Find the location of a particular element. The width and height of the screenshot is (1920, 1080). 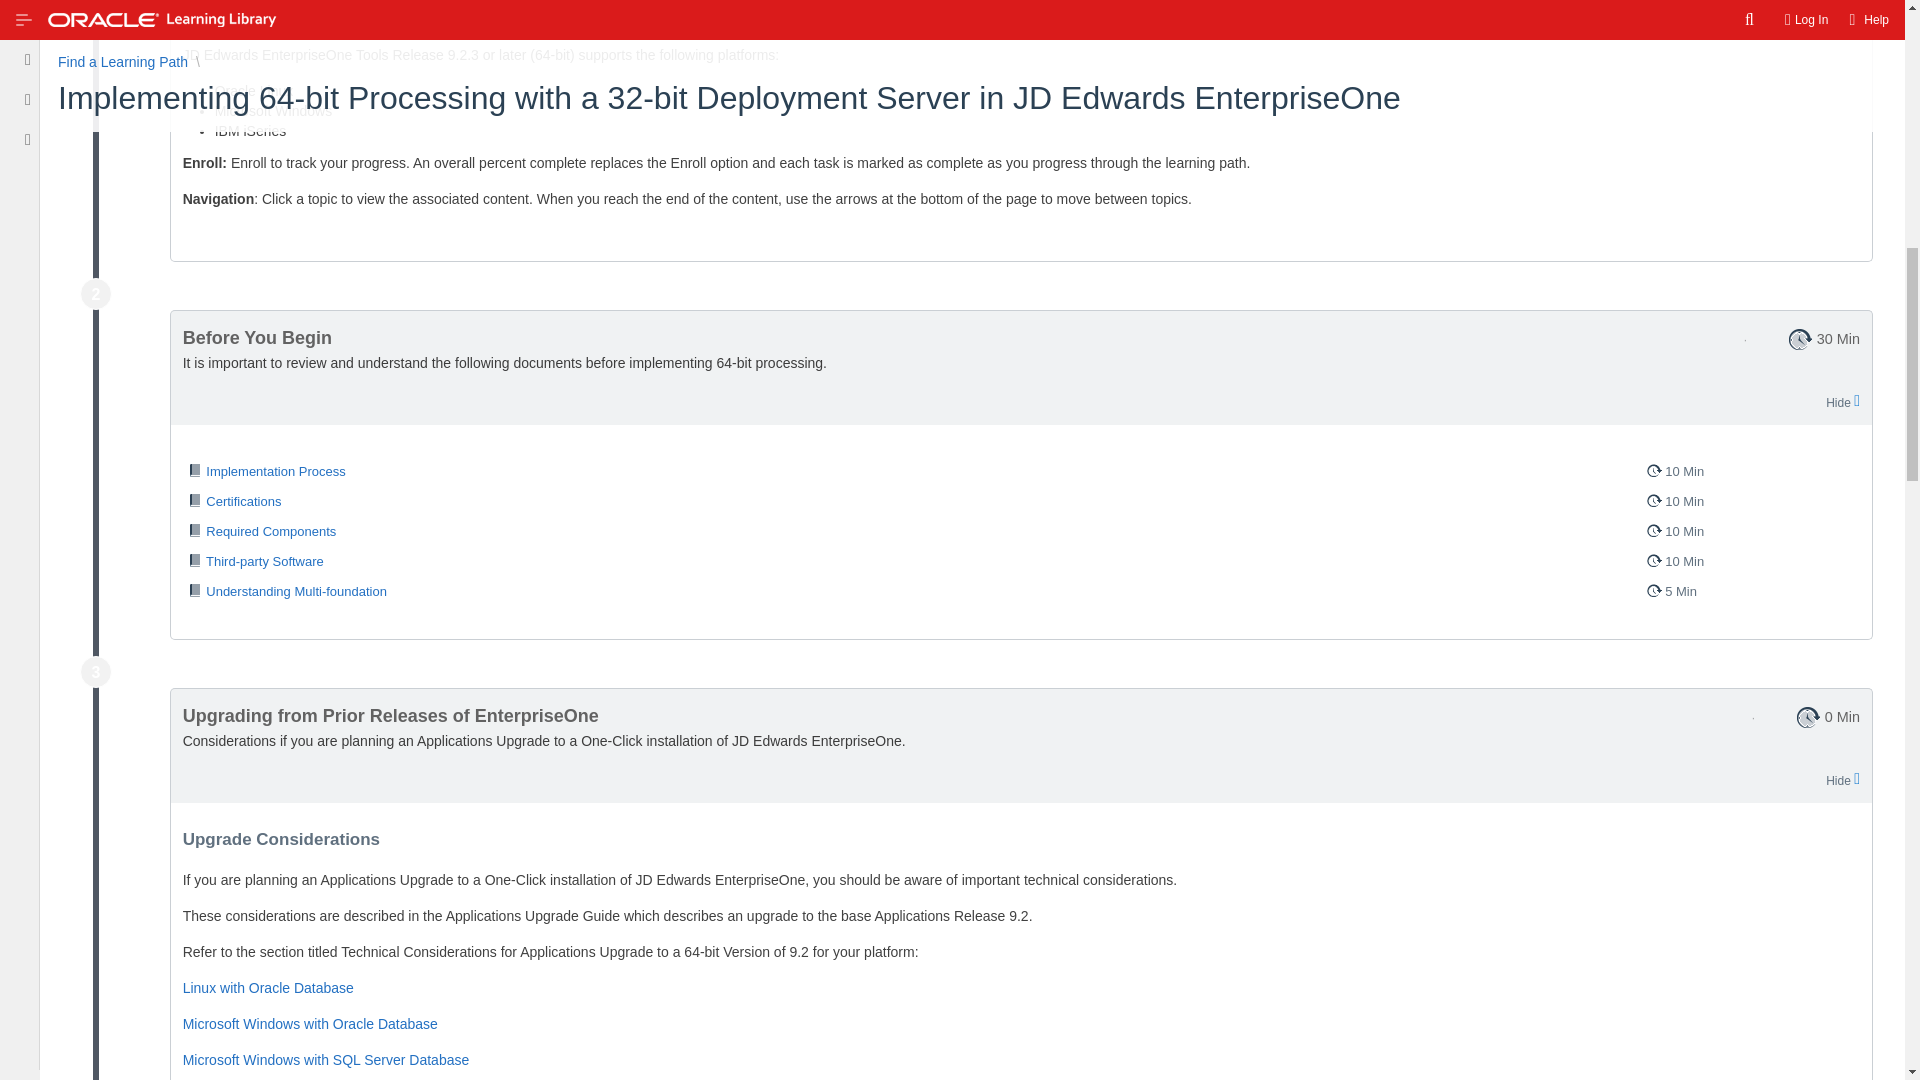

Microsoft Windows with SQL Server Database is located at coordinates (326, 1060).